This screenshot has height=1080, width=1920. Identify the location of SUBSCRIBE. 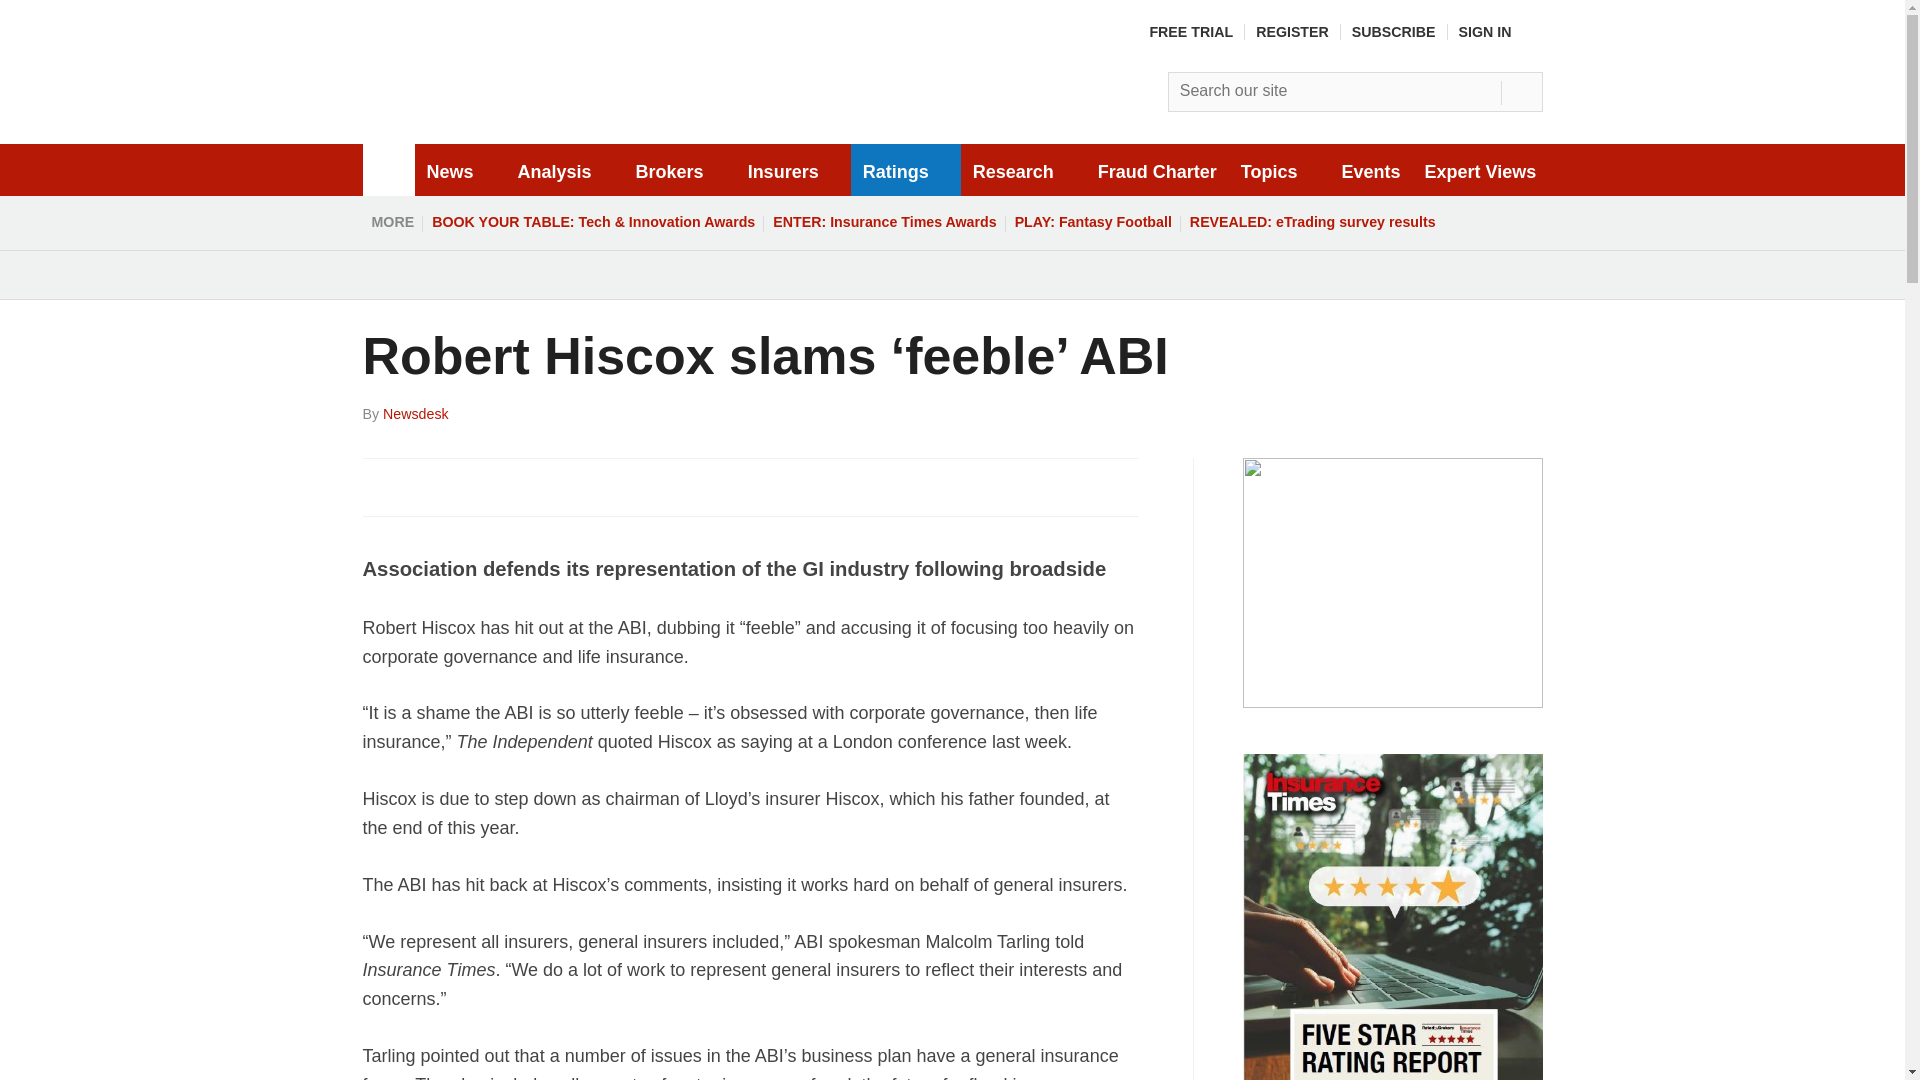
(1394, 31).